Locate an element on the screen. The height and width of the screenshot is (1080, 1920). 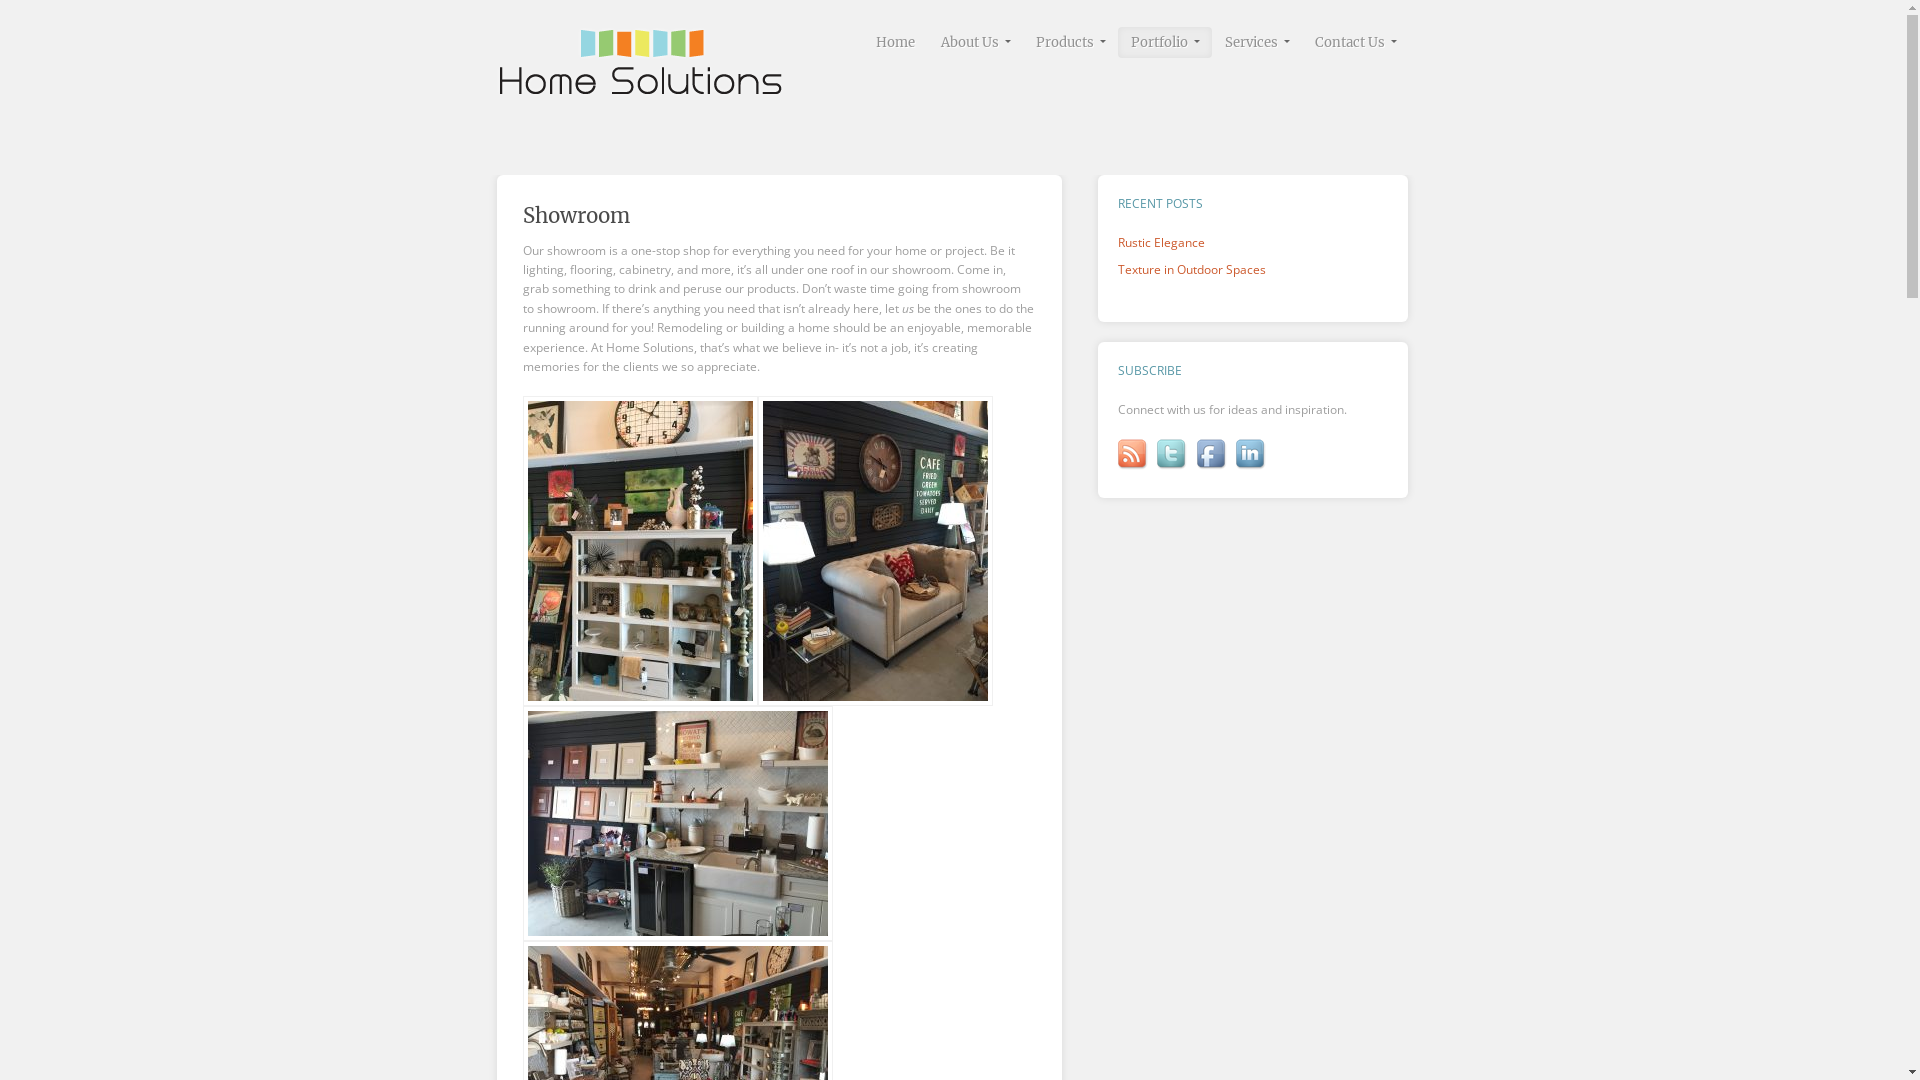
Products is located at coordinates (1070, 42).